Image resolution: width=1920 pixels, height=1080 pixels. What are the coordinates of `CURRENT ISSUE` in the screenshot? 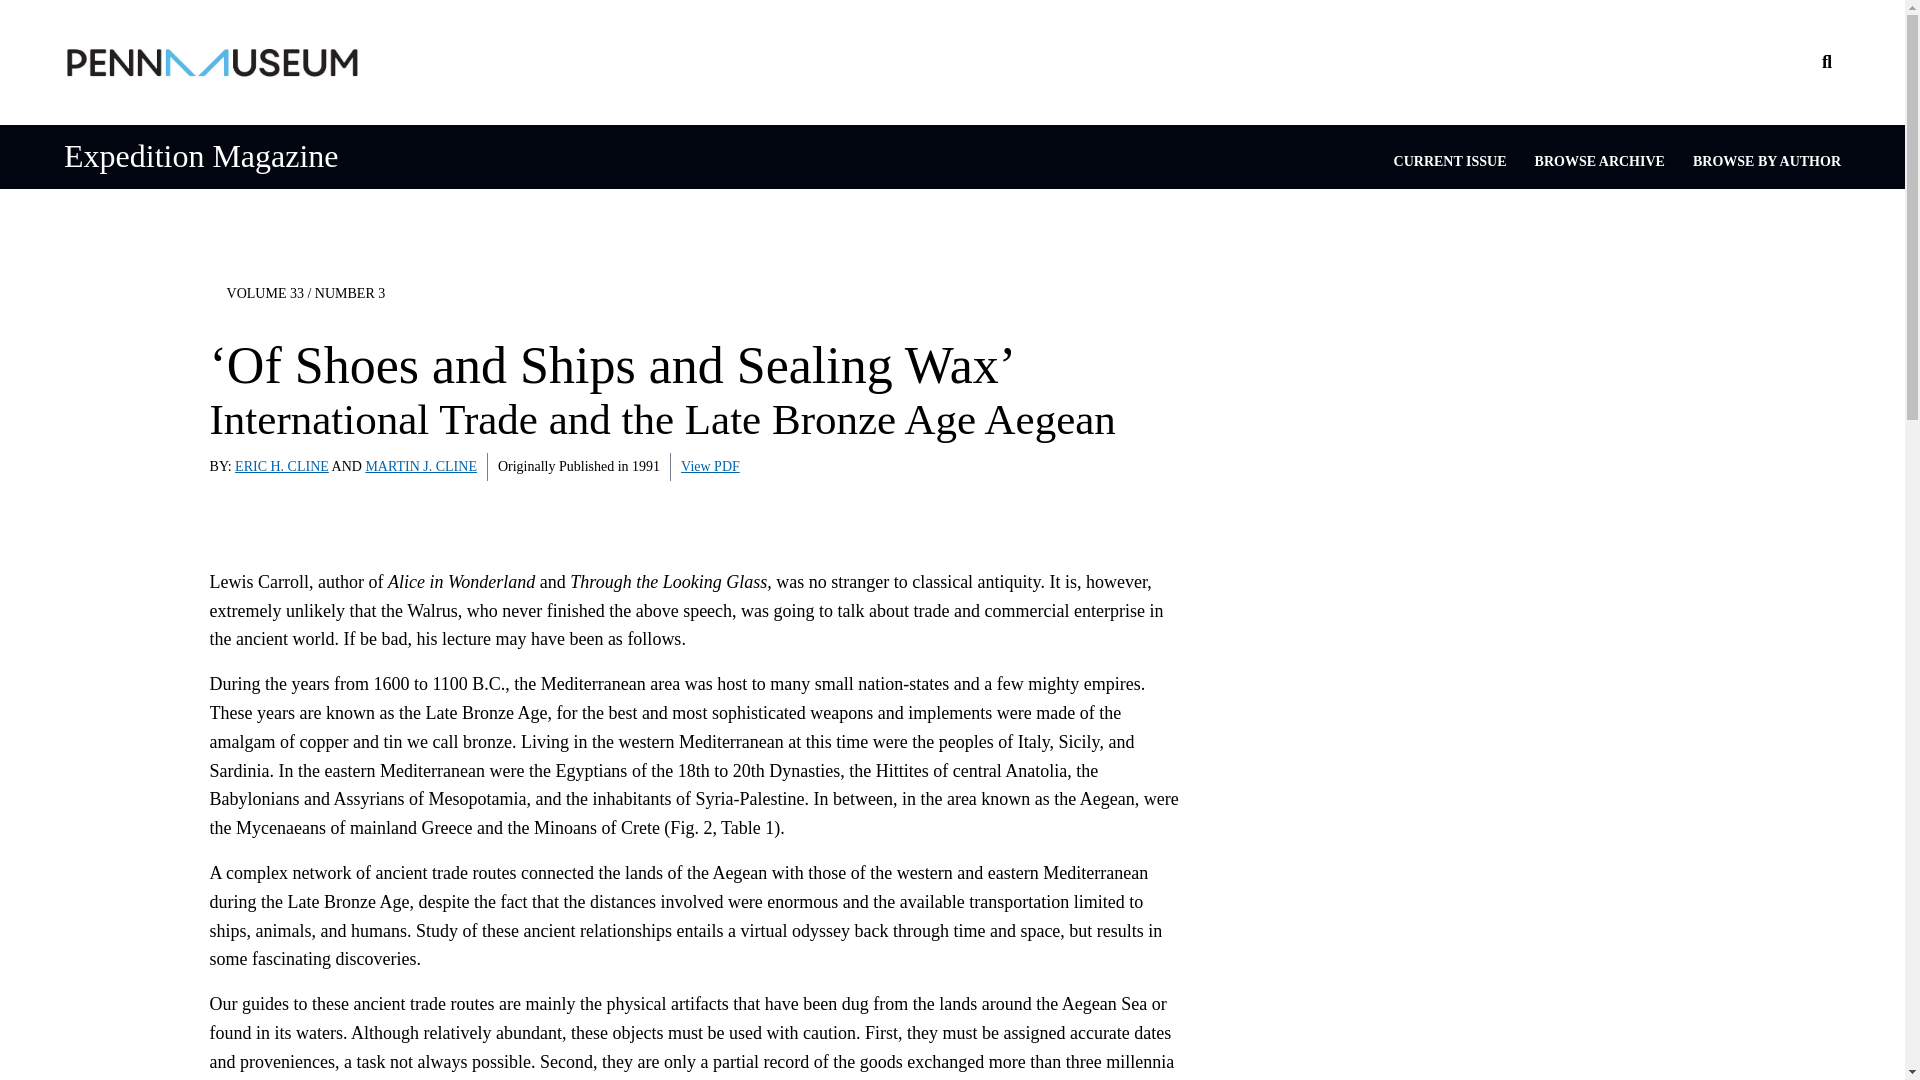 It's located at (1450, 161).